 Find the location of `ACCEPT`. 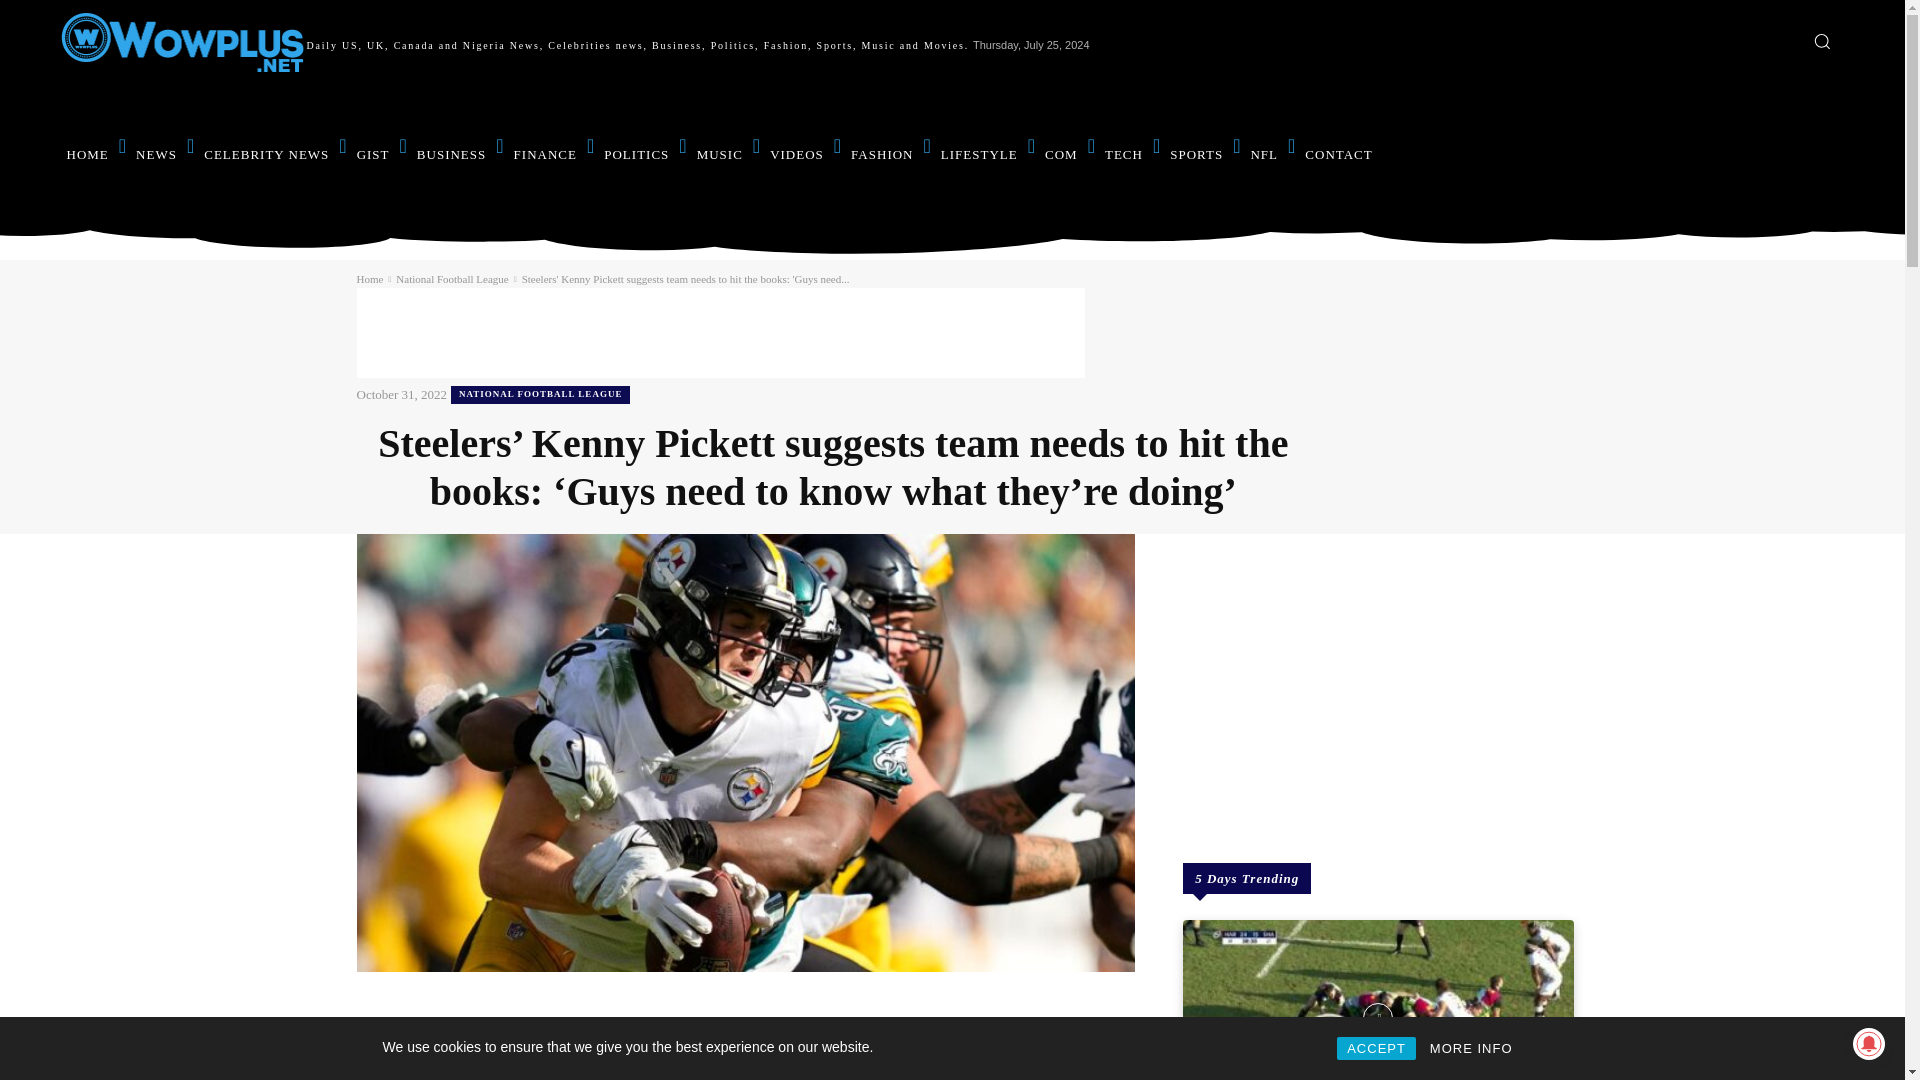

ACCEPT is located at coordinates (1376, 1048).